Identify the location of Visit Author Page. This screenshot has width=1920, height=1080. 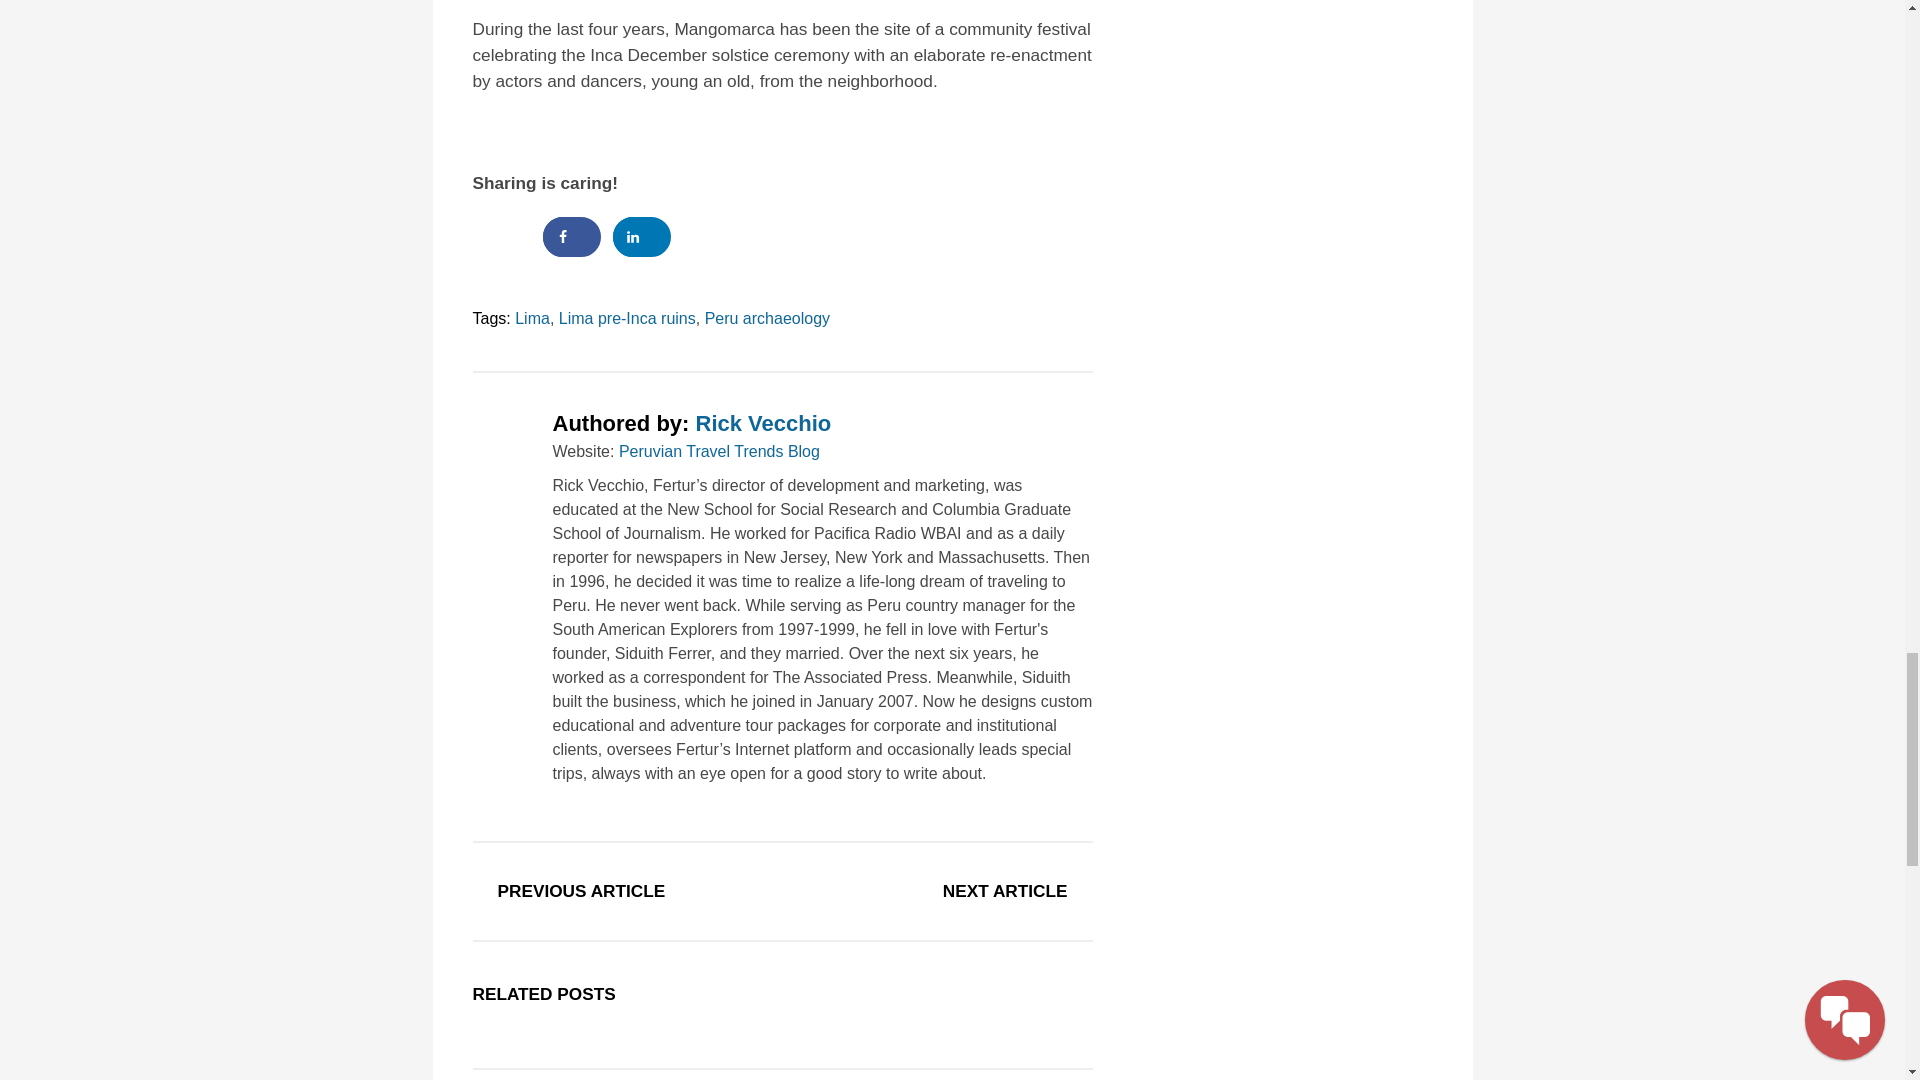
(763, 424).